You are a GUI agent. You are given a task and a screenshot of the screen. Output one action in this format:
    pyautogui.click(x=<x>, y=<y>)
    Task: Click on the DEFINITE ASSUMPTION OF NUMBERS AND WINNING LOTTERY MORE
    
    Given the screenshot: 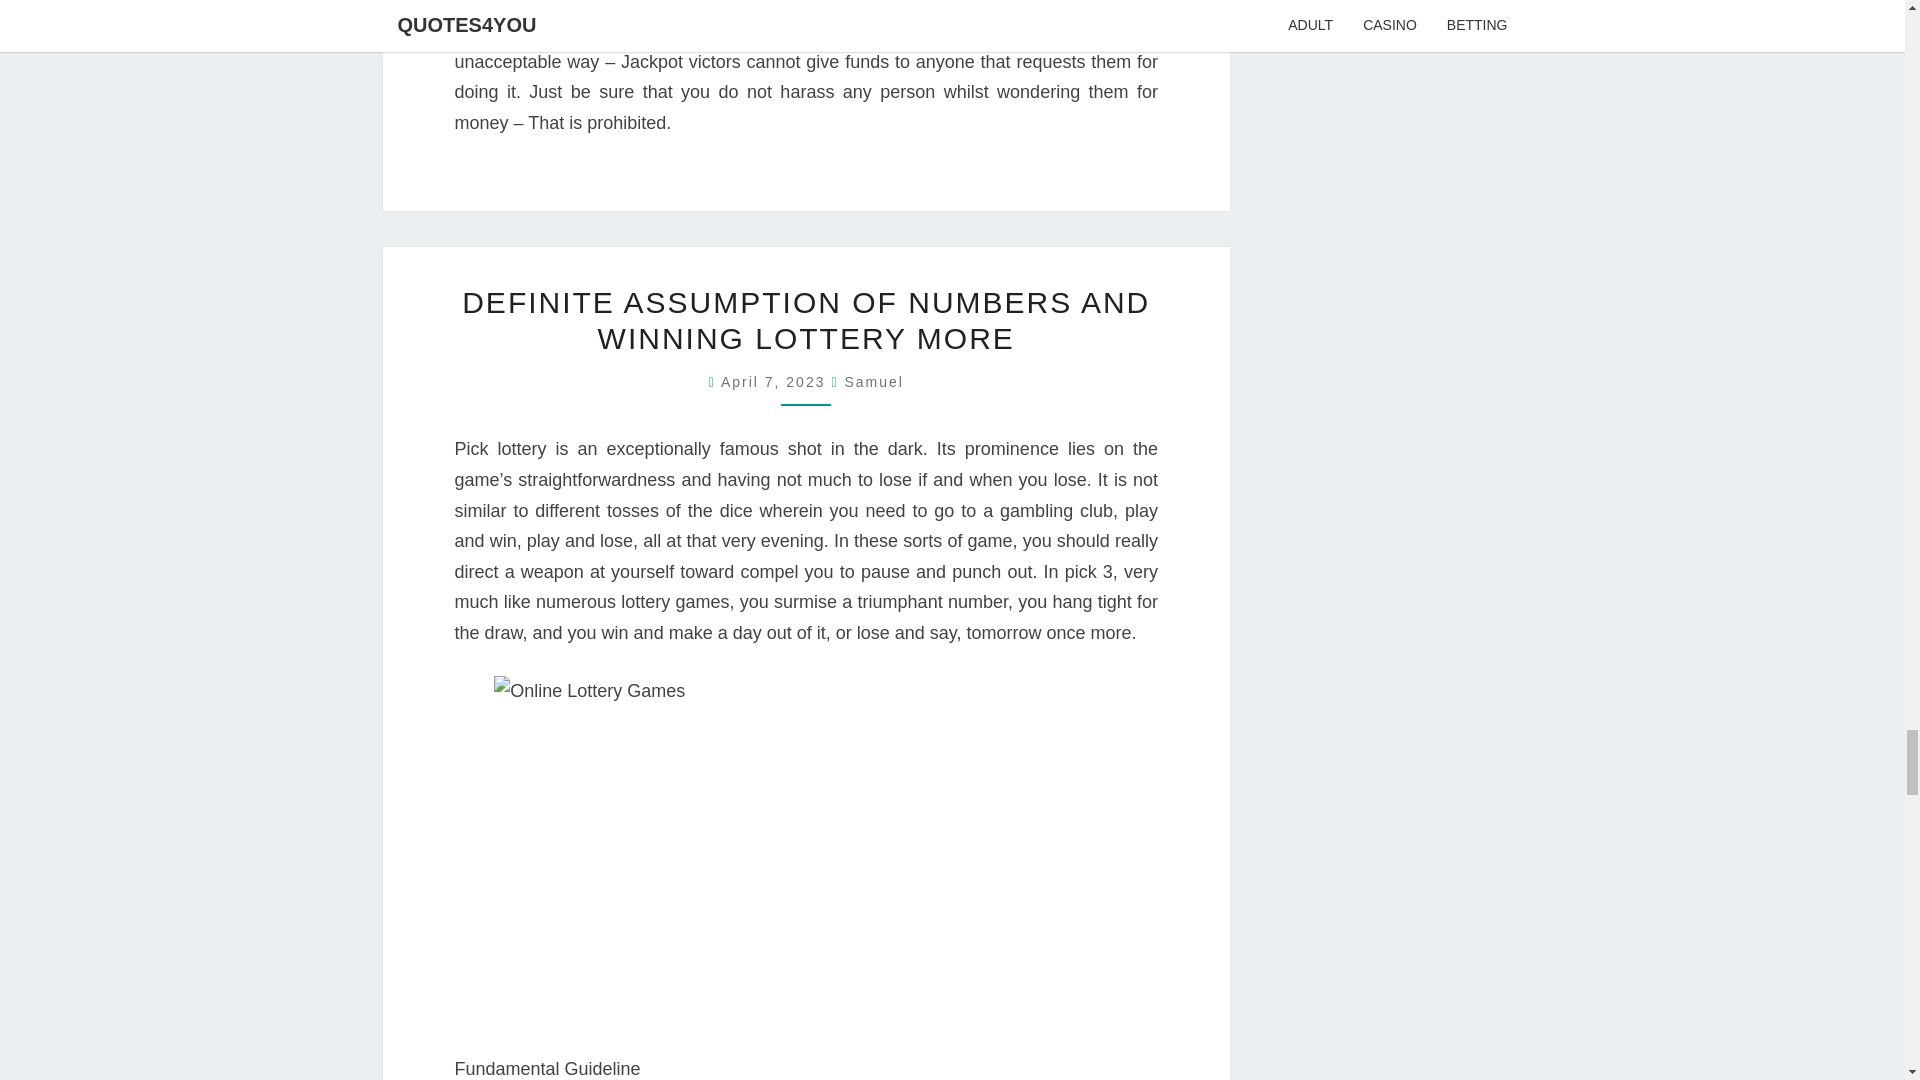 What is the action you would take?
    pyautogui.click(x=806, y=320)
    